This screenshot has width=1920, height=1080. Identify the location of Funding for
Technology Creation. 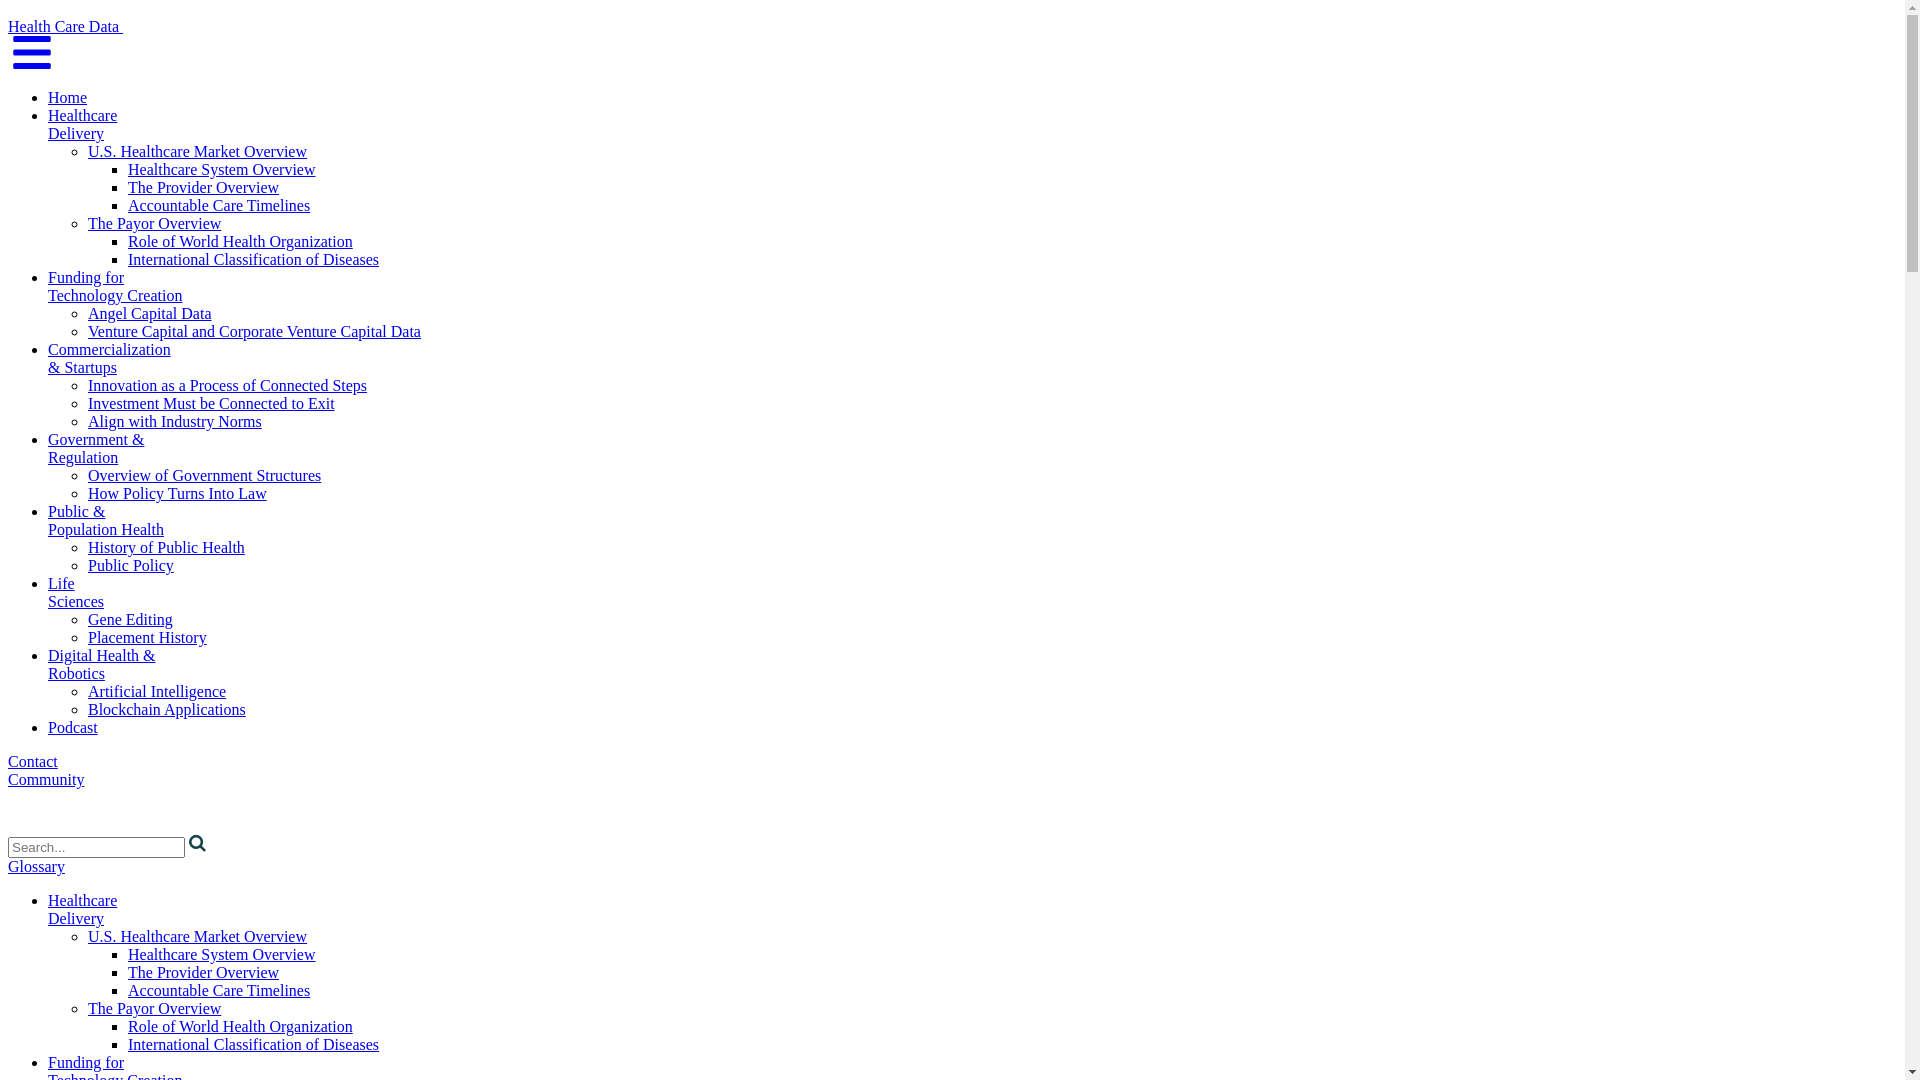
(115, 286).